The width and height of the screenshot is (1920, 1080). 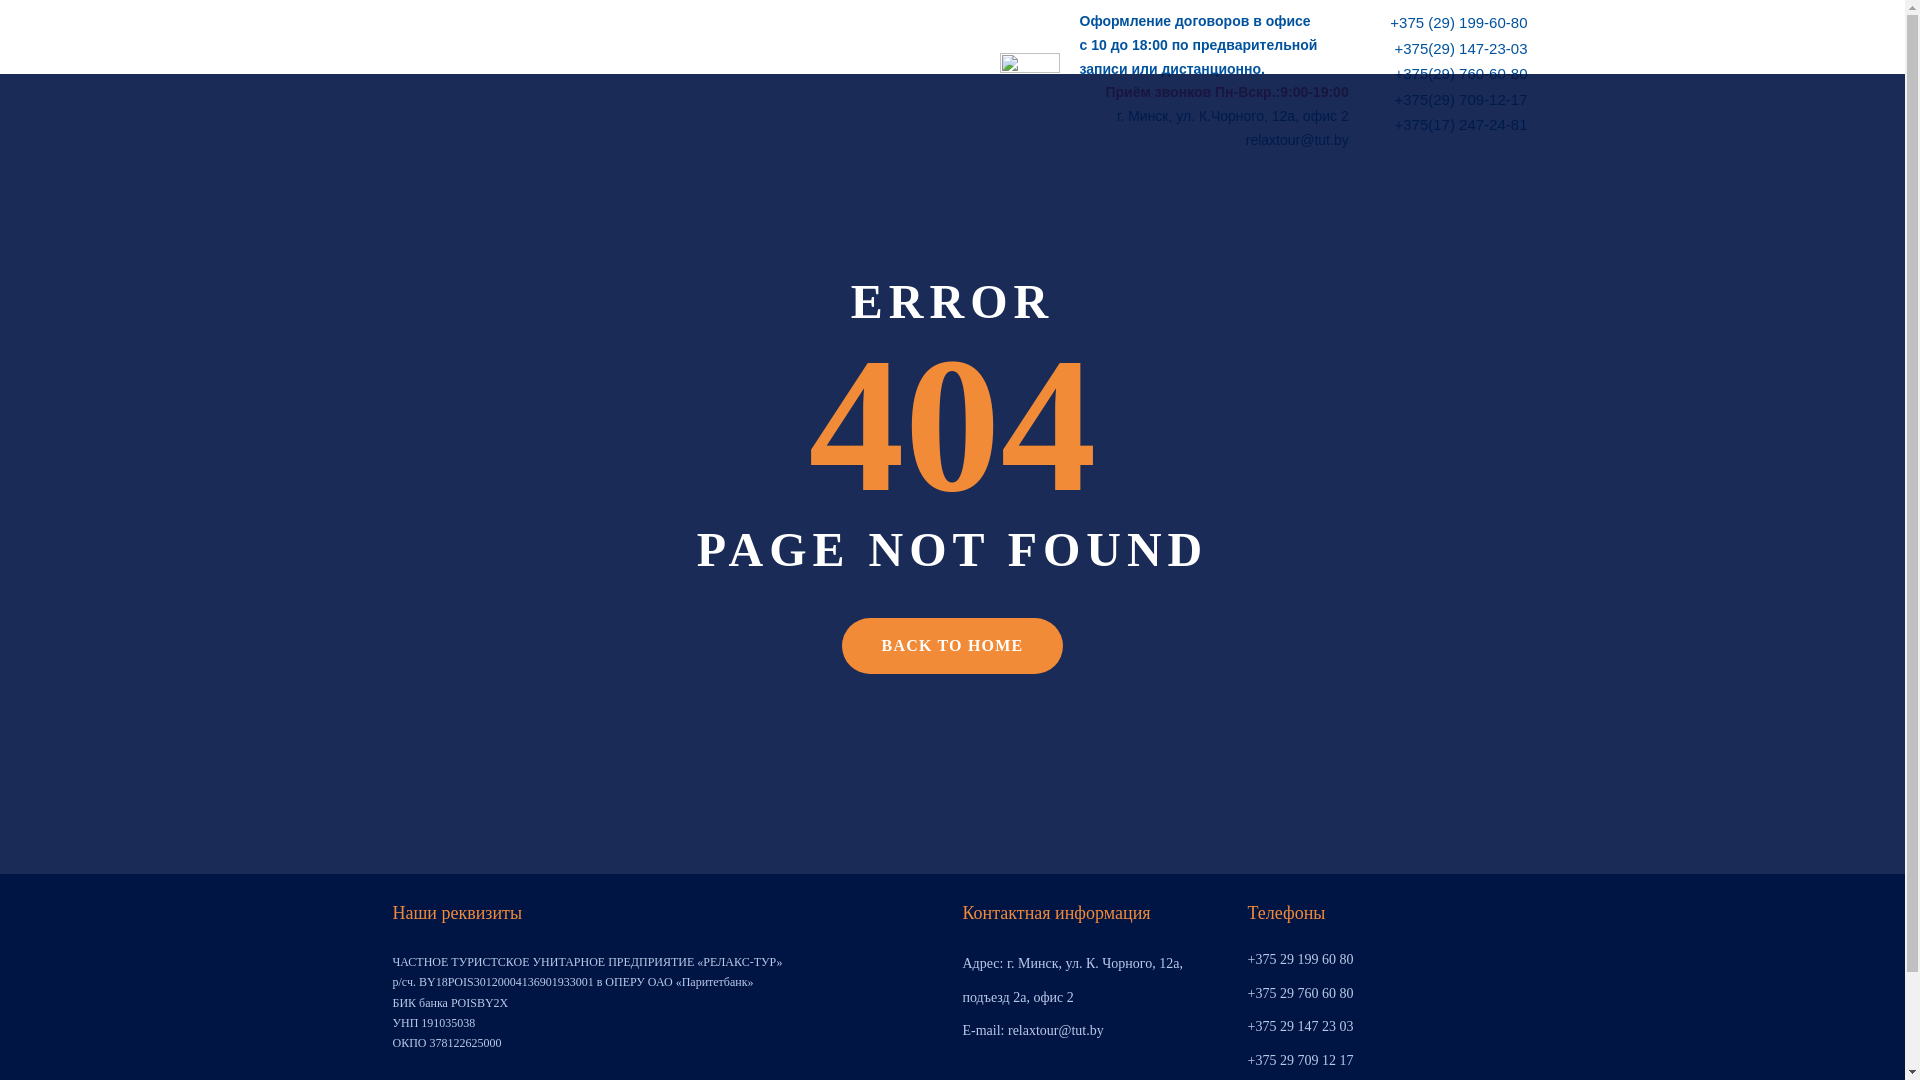 I want to click on relaxtour@tut.by, so click(x=1298, y=141).